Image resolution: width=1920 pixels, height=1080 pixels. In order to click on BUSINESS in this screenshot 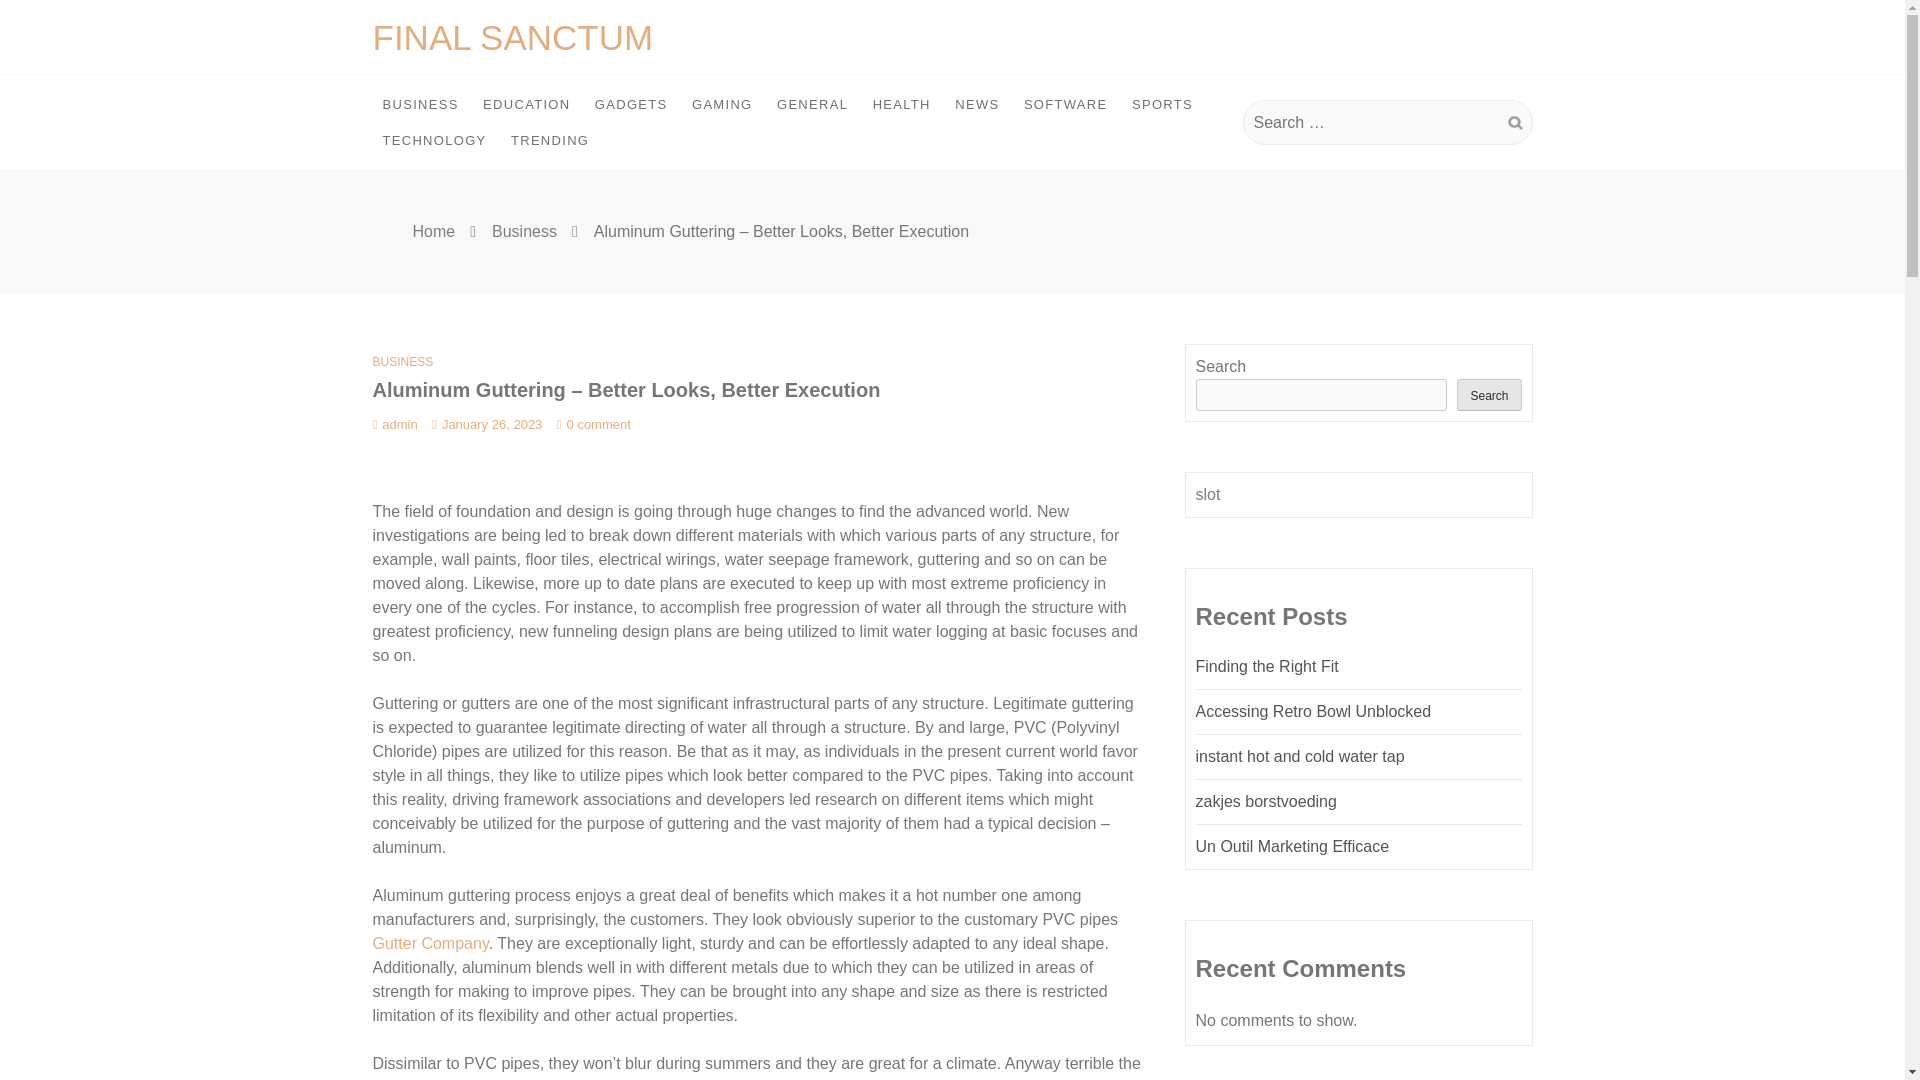, I will do `click(420, 105)`.